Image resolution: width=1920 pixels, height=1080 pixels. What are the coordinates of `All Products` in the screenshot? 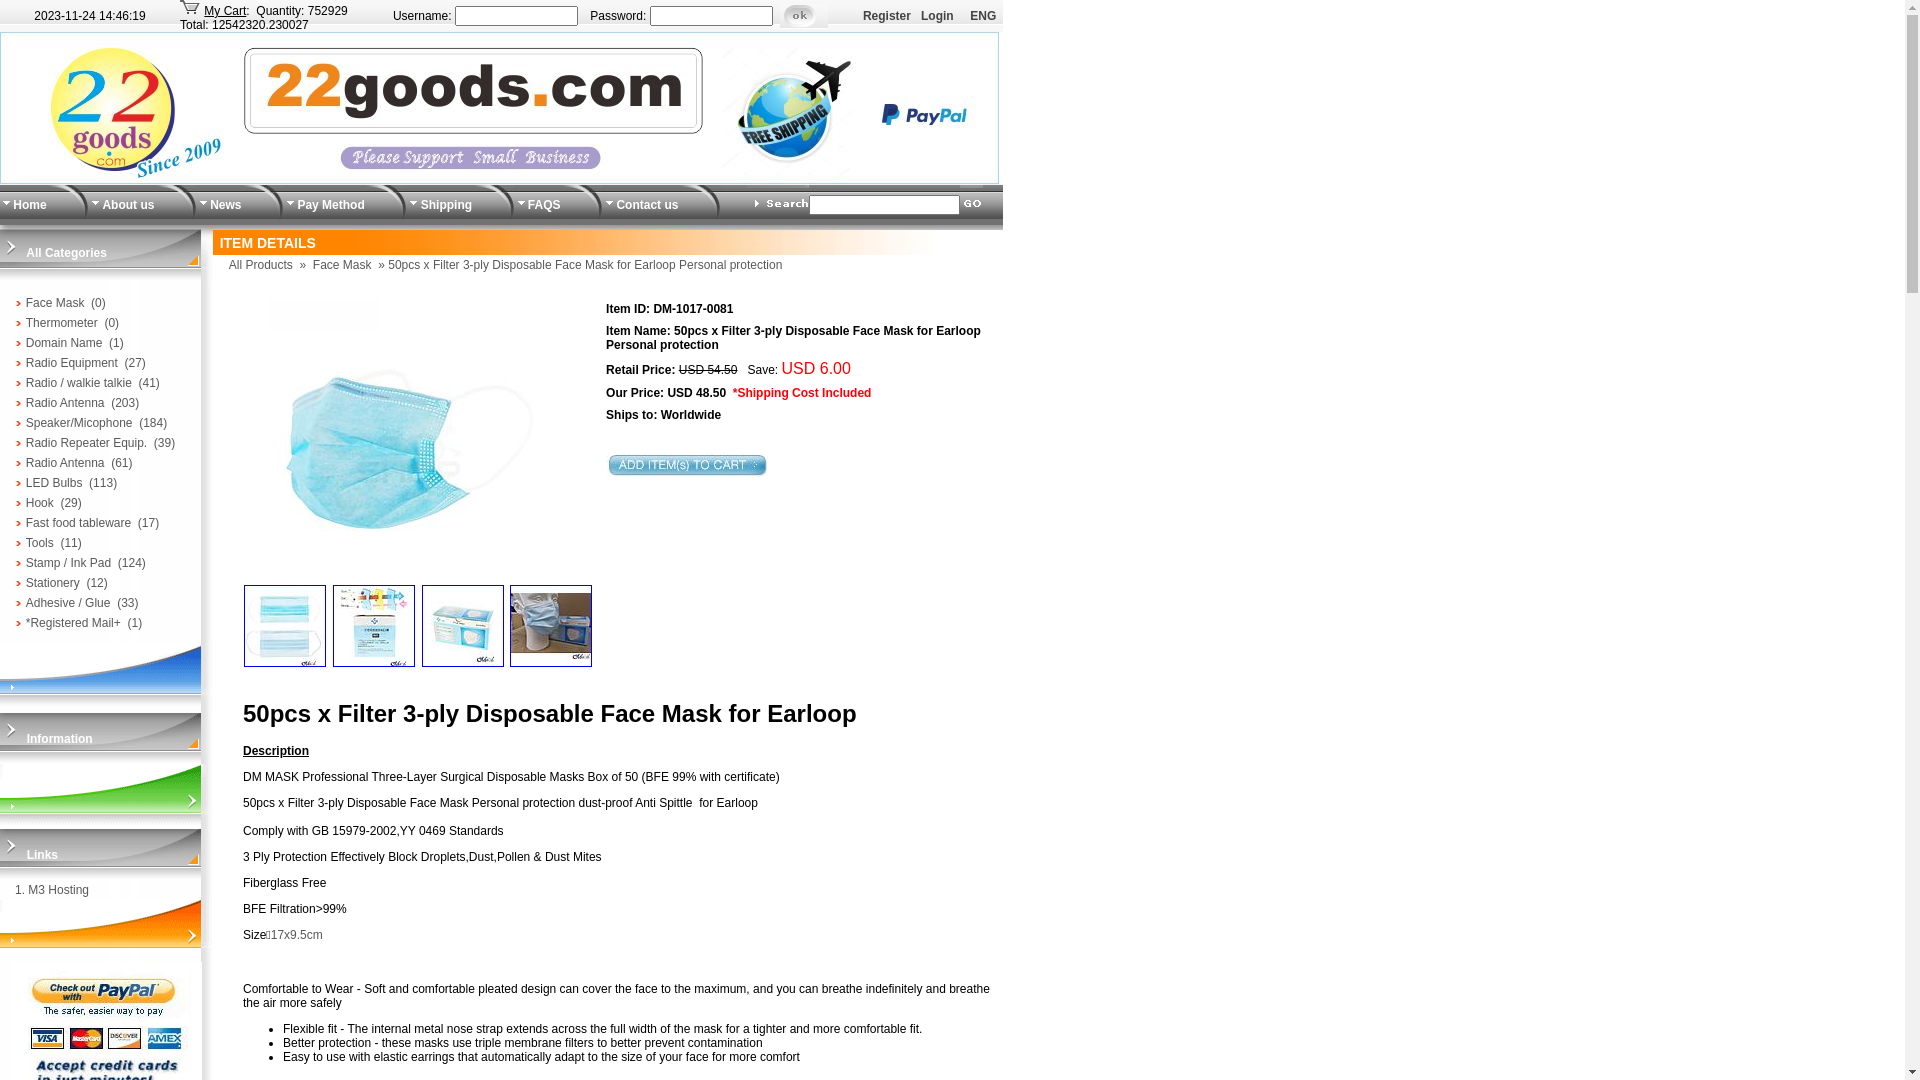 It's located at (261, 265).